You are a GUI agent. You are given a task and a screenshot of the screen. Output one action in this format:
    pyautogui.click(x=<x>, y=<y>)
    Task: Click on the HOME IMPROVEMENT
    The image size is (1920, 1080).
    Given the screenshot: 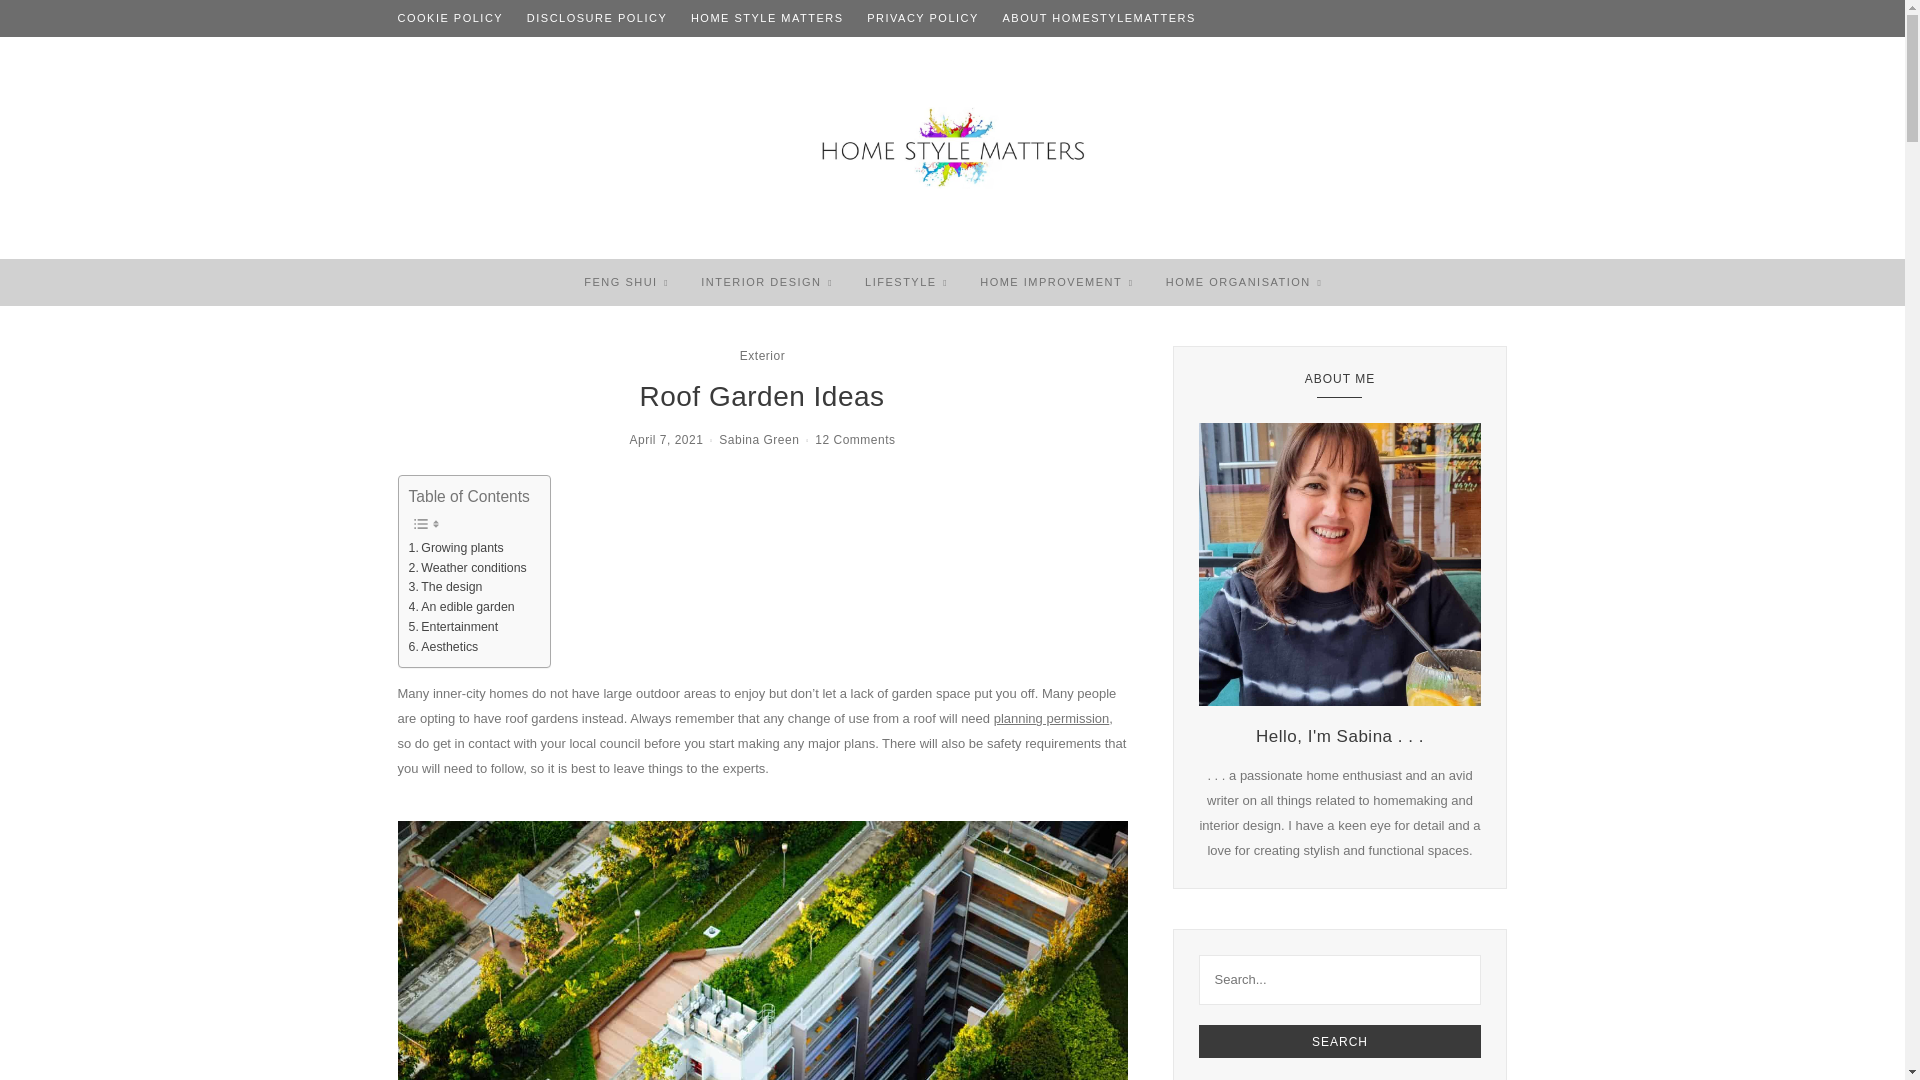 What is the action you would take?
    pyautogui.click(x=1050, y=282)
    